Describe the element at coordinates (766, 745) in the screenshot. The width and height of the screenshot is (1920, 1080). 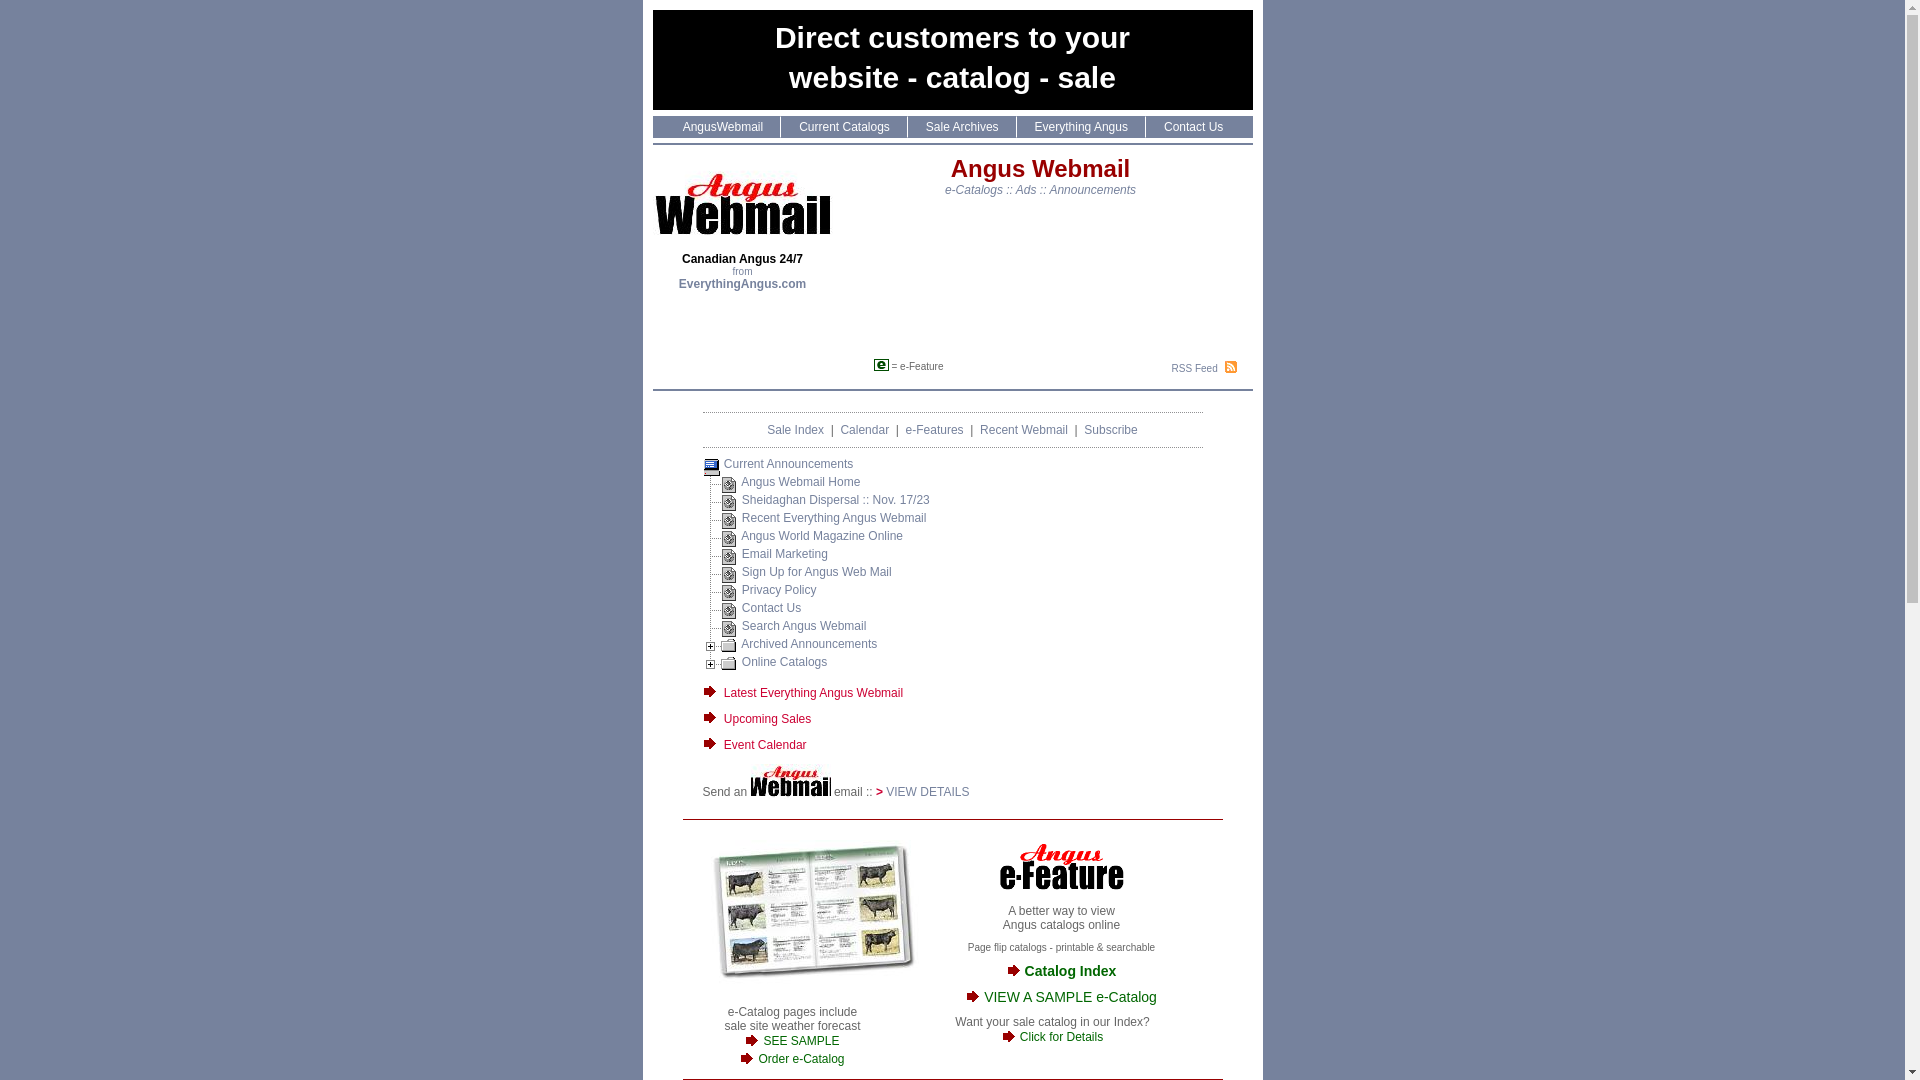
I see `Event Calendar` at that location.